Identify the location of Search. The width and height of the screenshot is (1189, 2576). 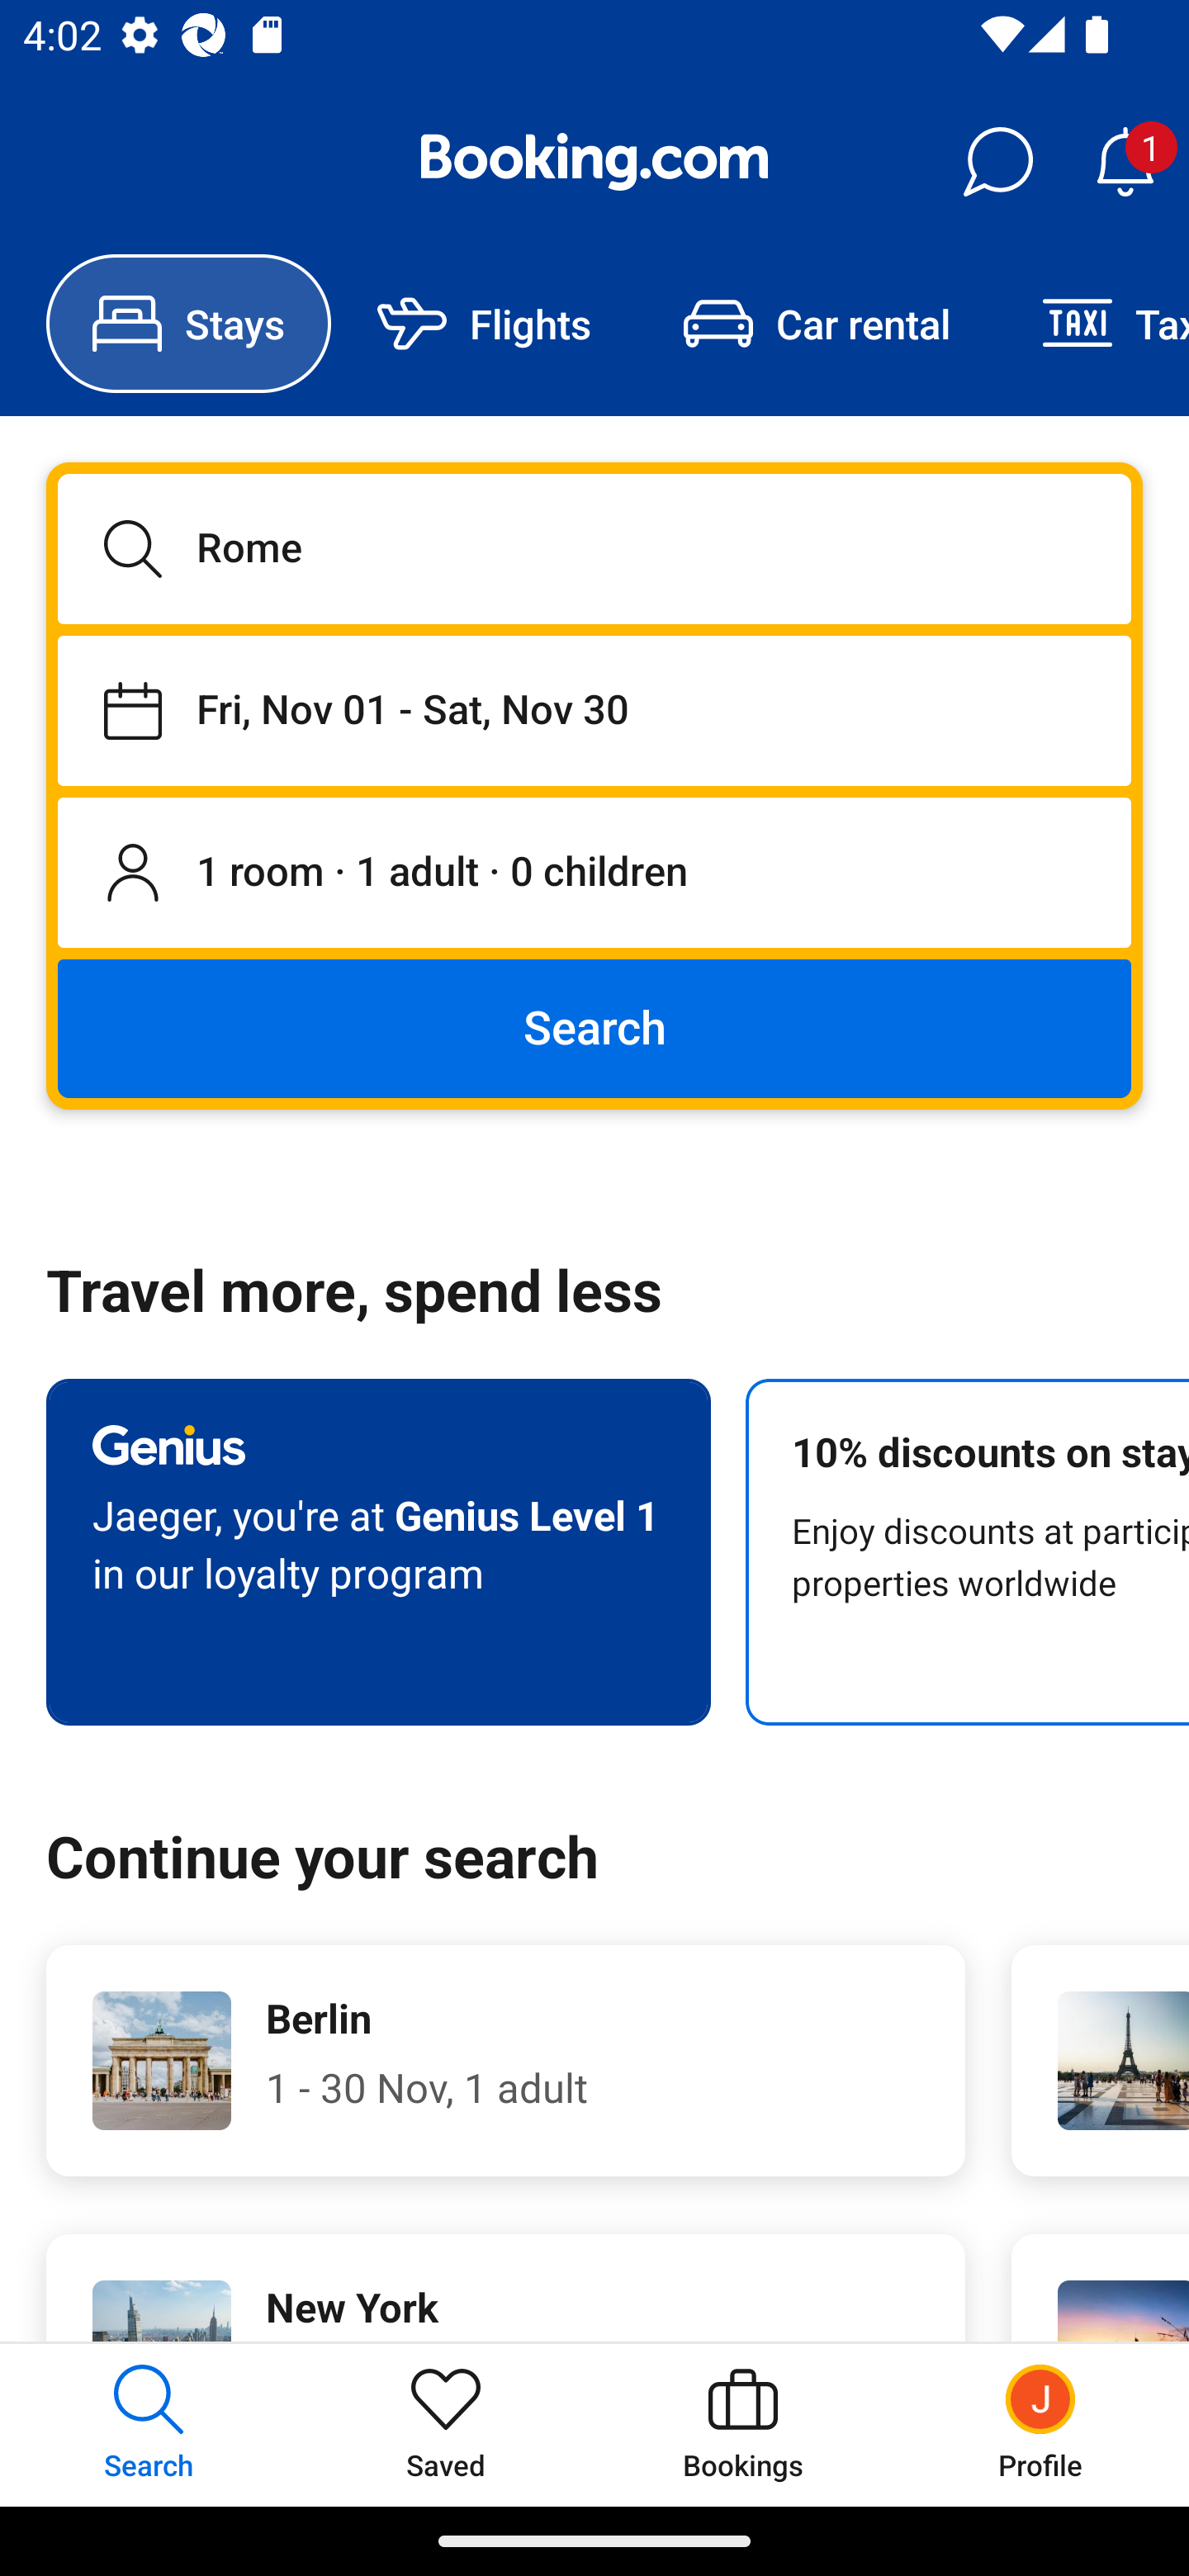
(594, 1027).